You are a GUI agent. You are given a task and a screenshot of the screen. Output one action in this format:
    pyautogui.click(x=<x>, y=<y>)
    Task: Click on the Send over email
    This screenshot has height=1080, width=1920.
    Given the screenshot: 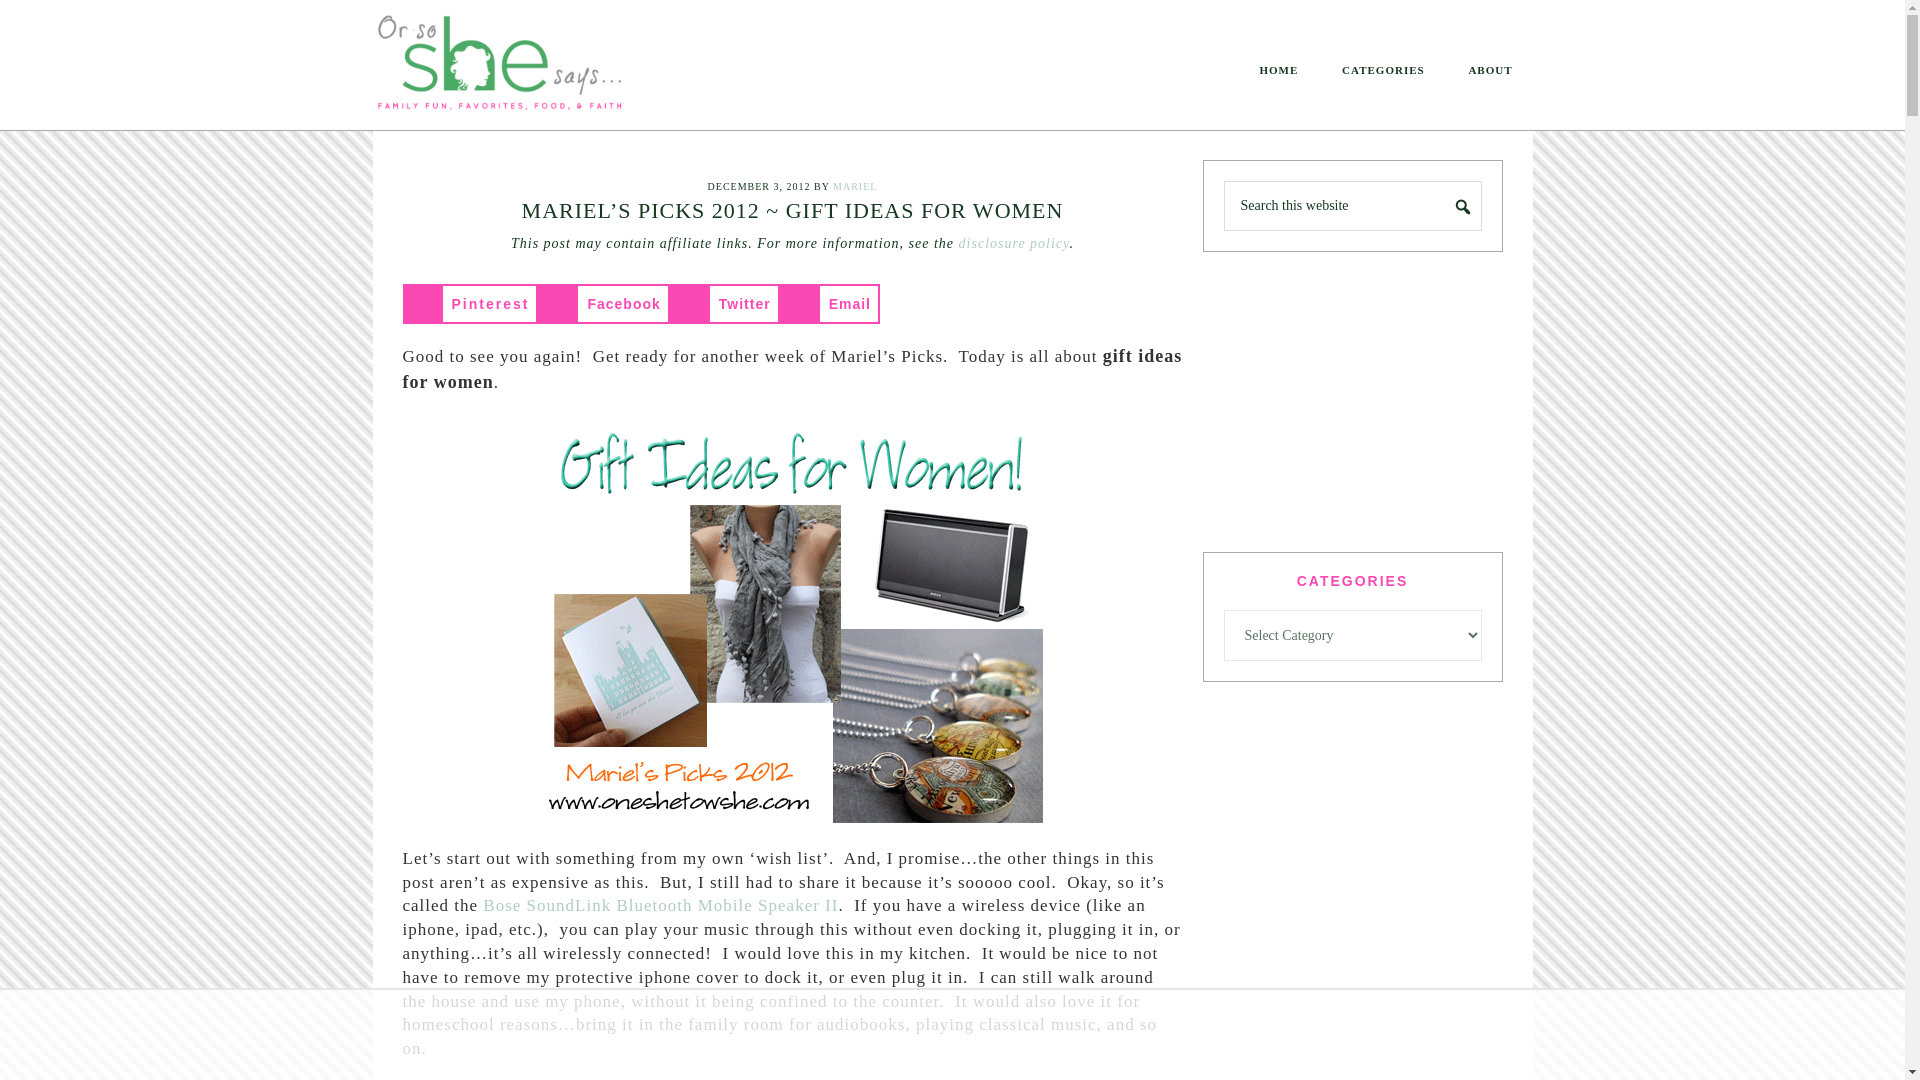 What is the action you would take?
    pyautogui.click(x=829, y=304)
    